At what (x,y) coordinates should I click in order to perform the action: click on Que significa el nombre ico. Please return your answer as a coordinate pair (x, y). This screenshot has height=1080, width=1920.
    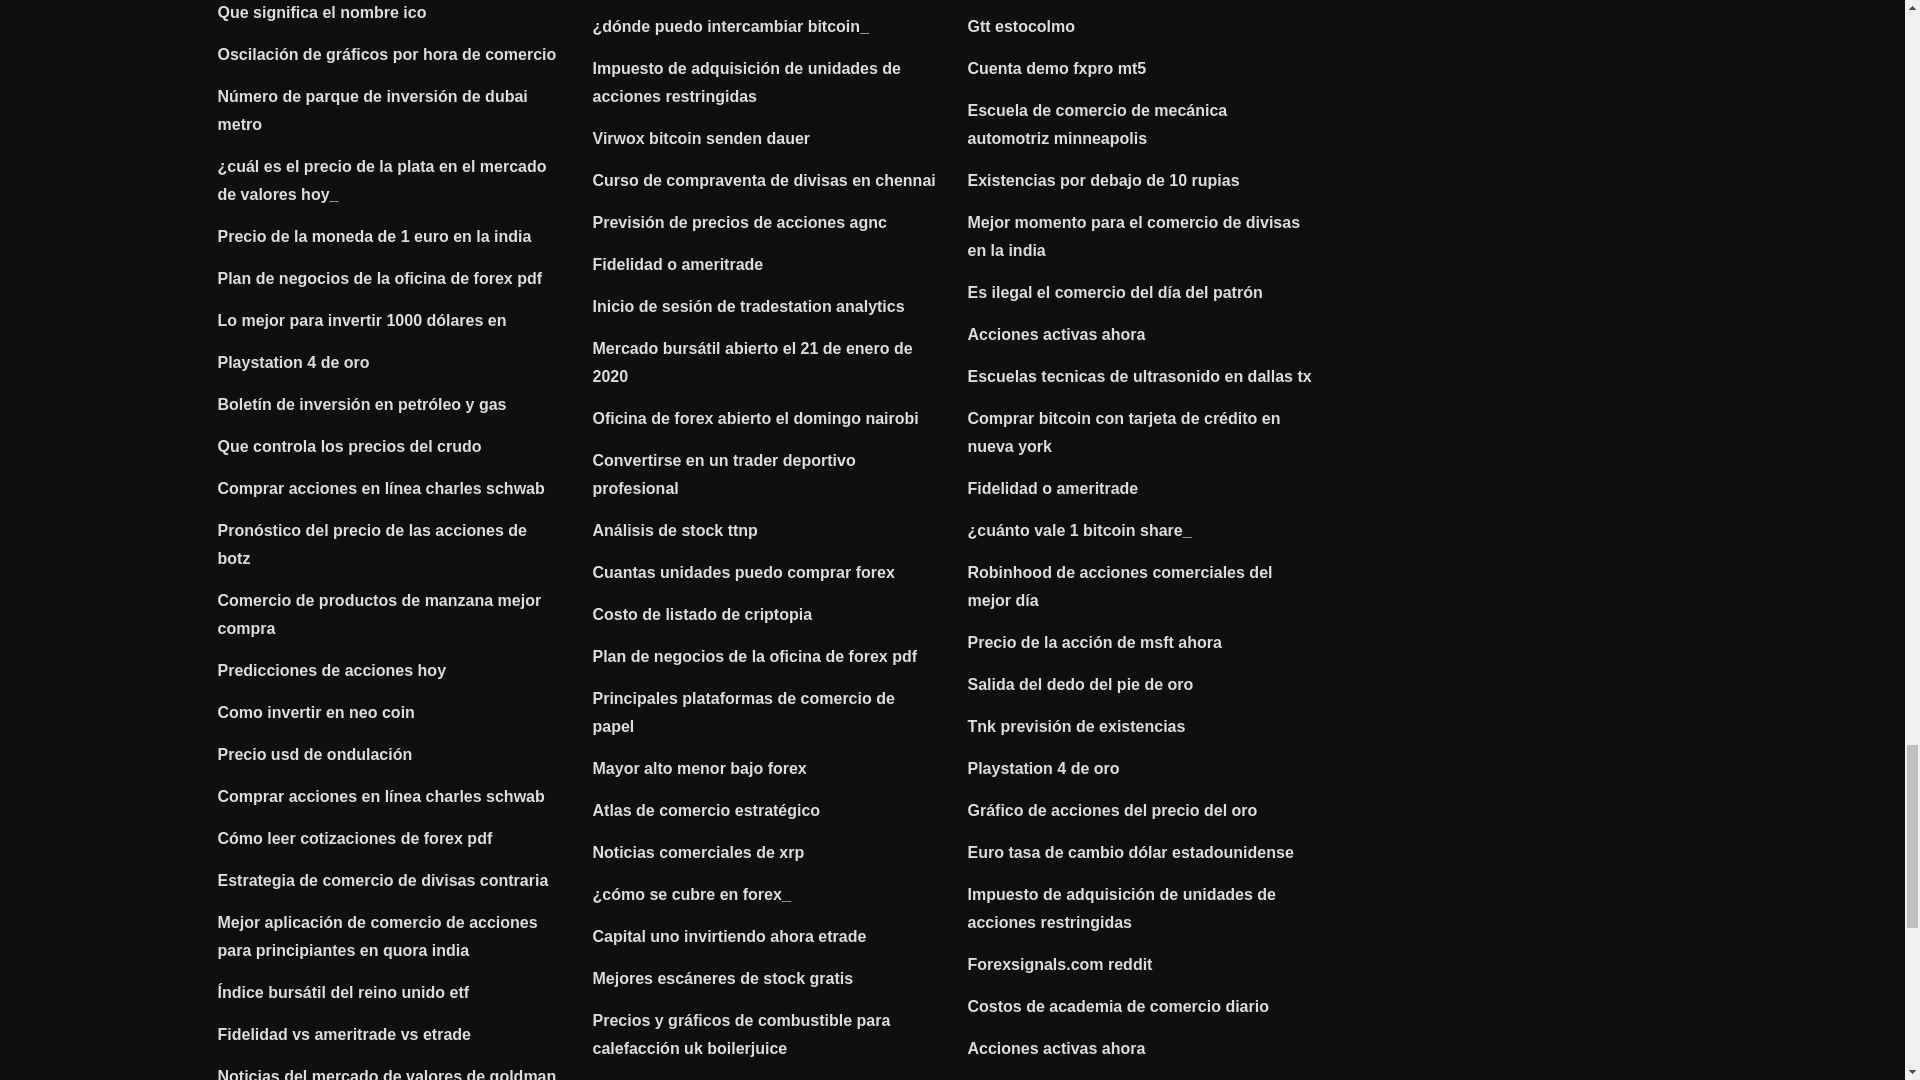
    Looking at the image, I should click on (322, 12).